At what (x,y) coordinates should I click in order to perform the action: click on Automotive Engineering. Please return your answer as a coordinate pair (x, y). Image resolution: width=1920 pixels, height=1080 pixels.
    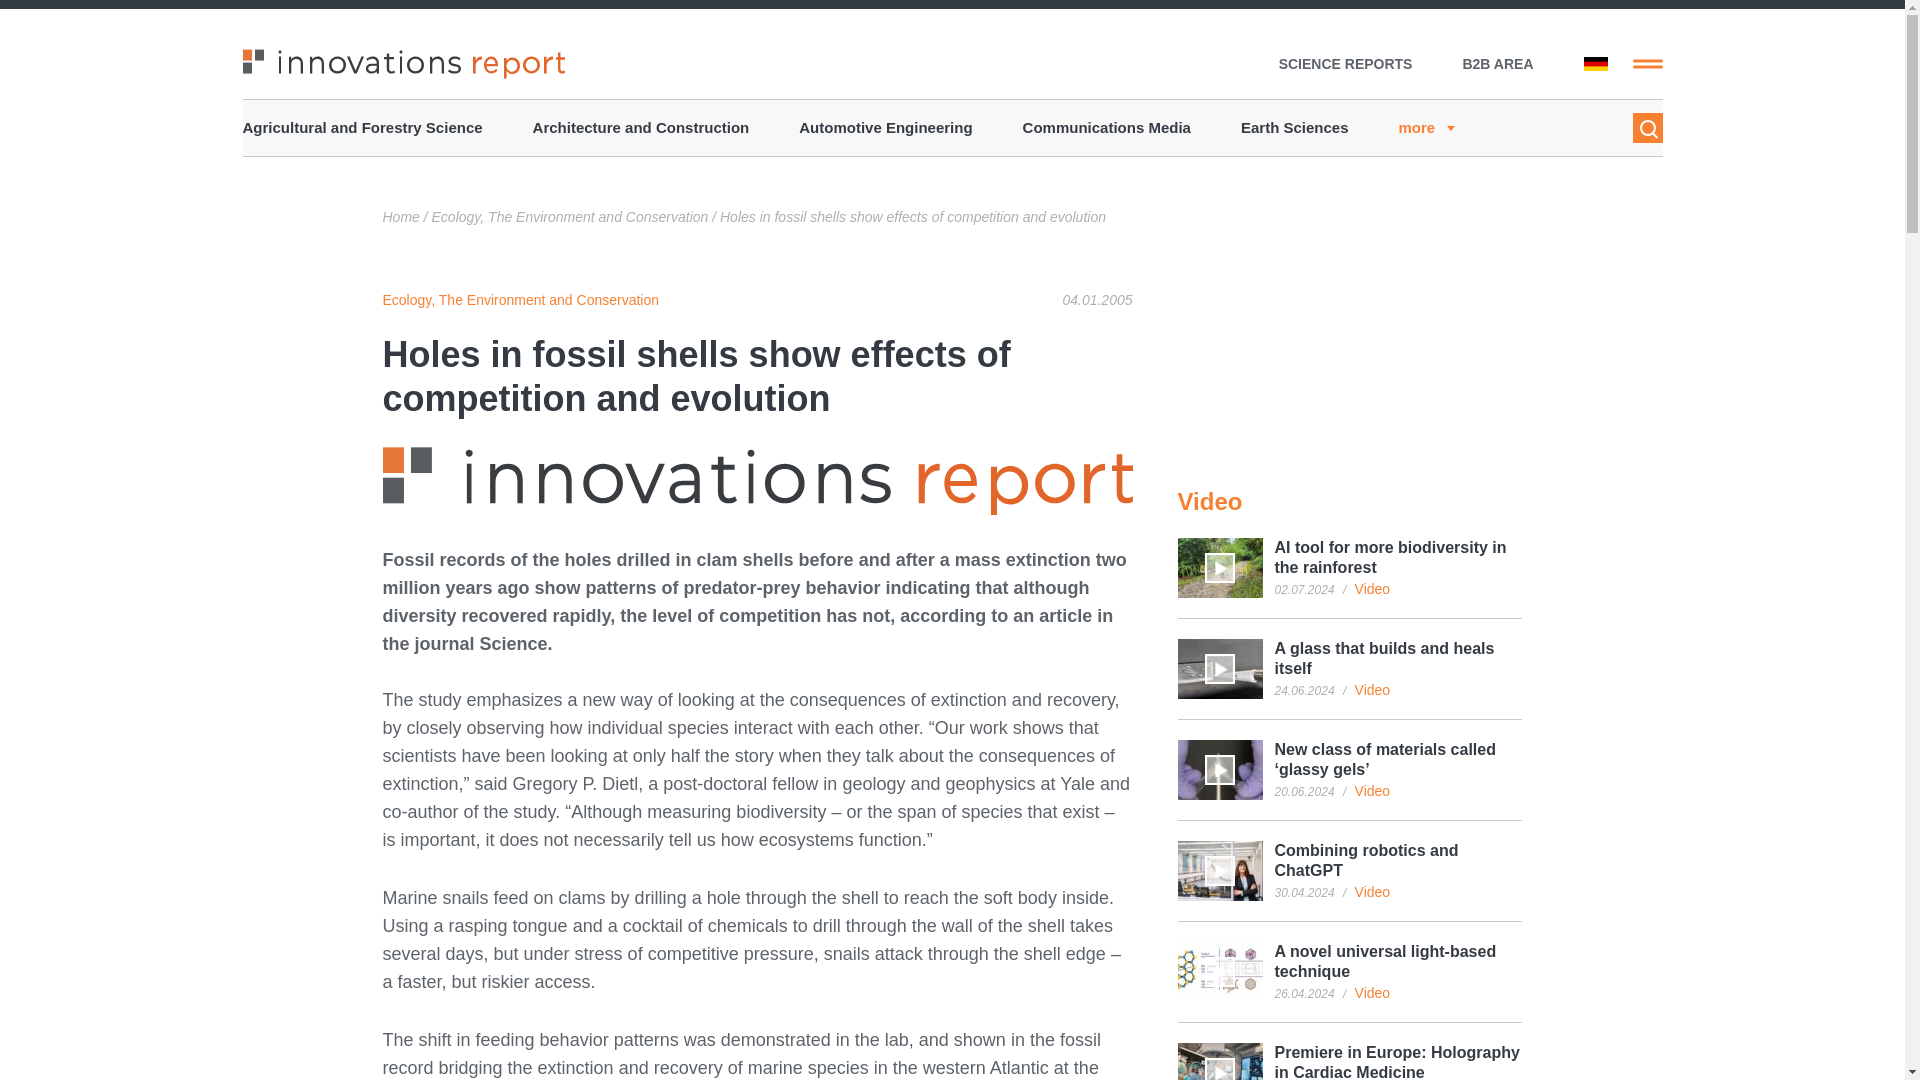
    Looking at the image, I should click on (884, 128).